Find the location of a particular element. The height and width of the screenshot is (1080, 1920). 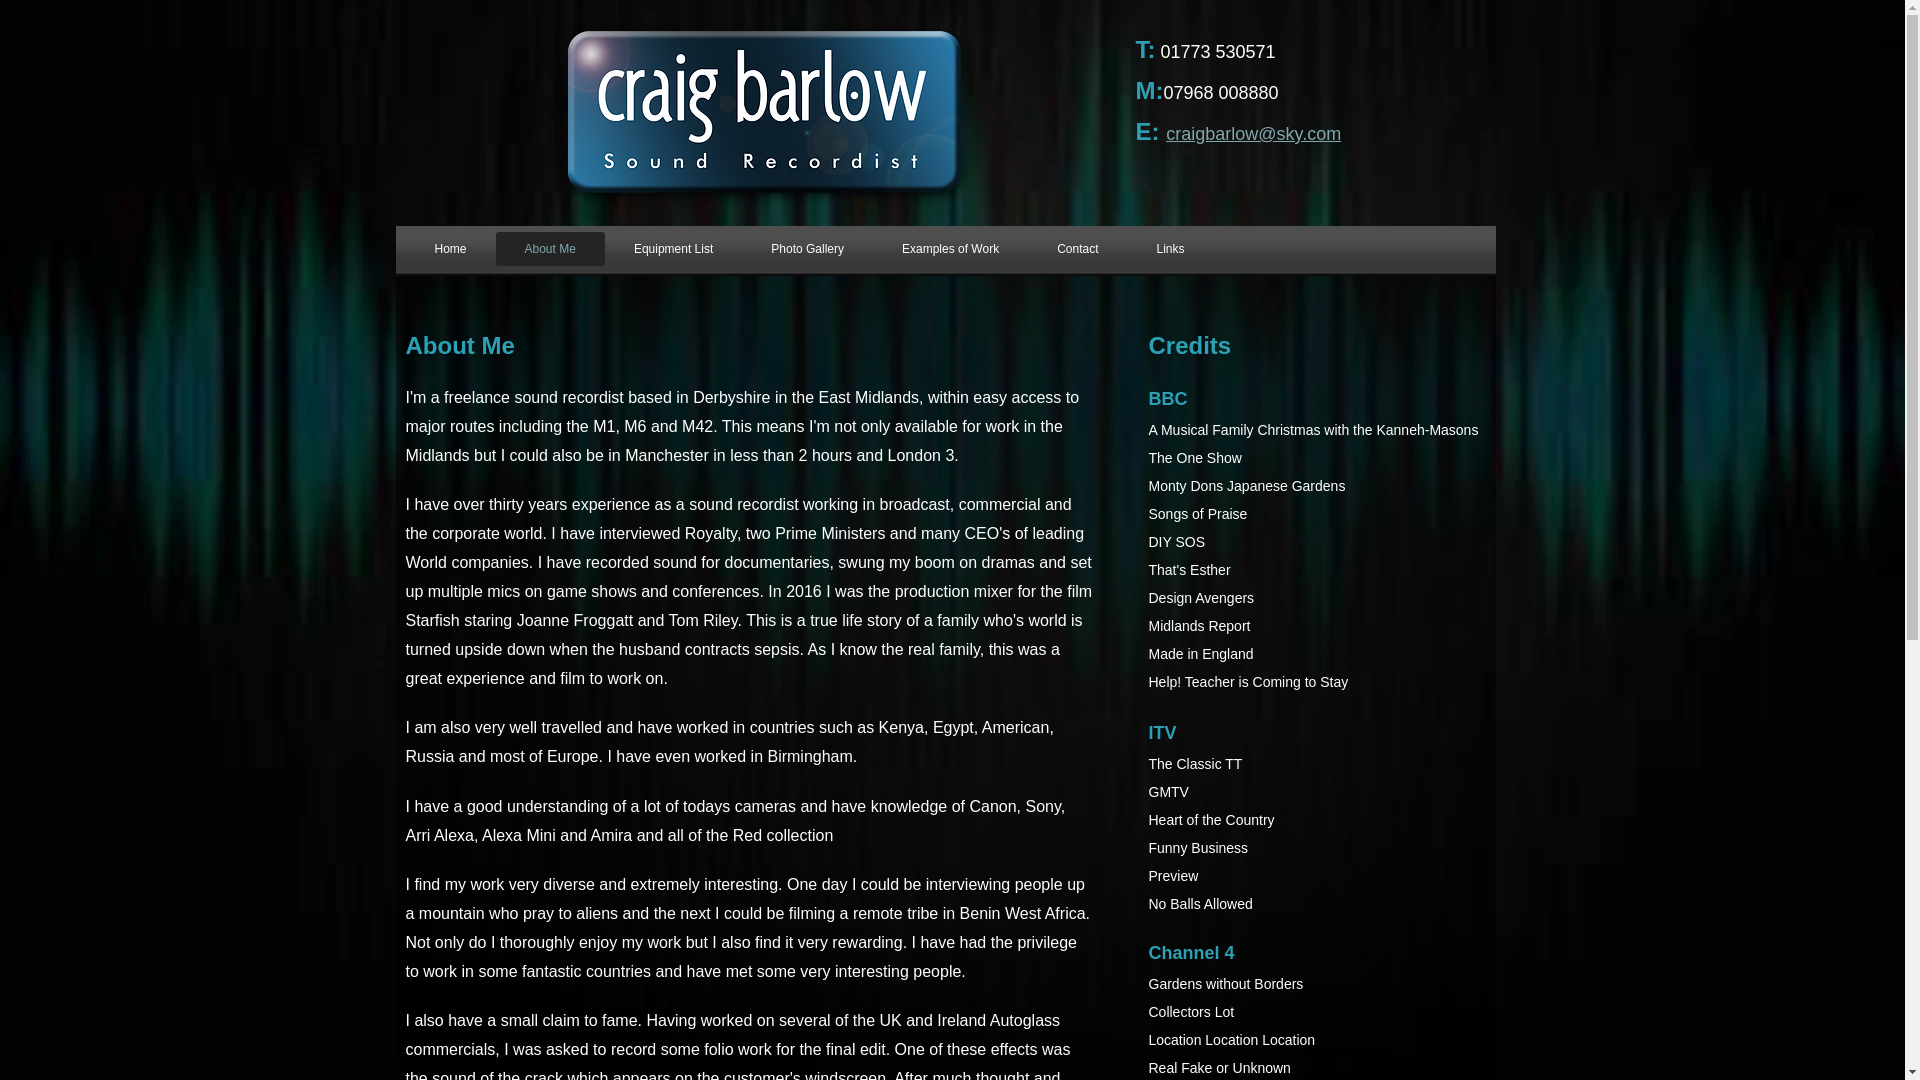

Examples of Work is located at coordinates (950, 248).